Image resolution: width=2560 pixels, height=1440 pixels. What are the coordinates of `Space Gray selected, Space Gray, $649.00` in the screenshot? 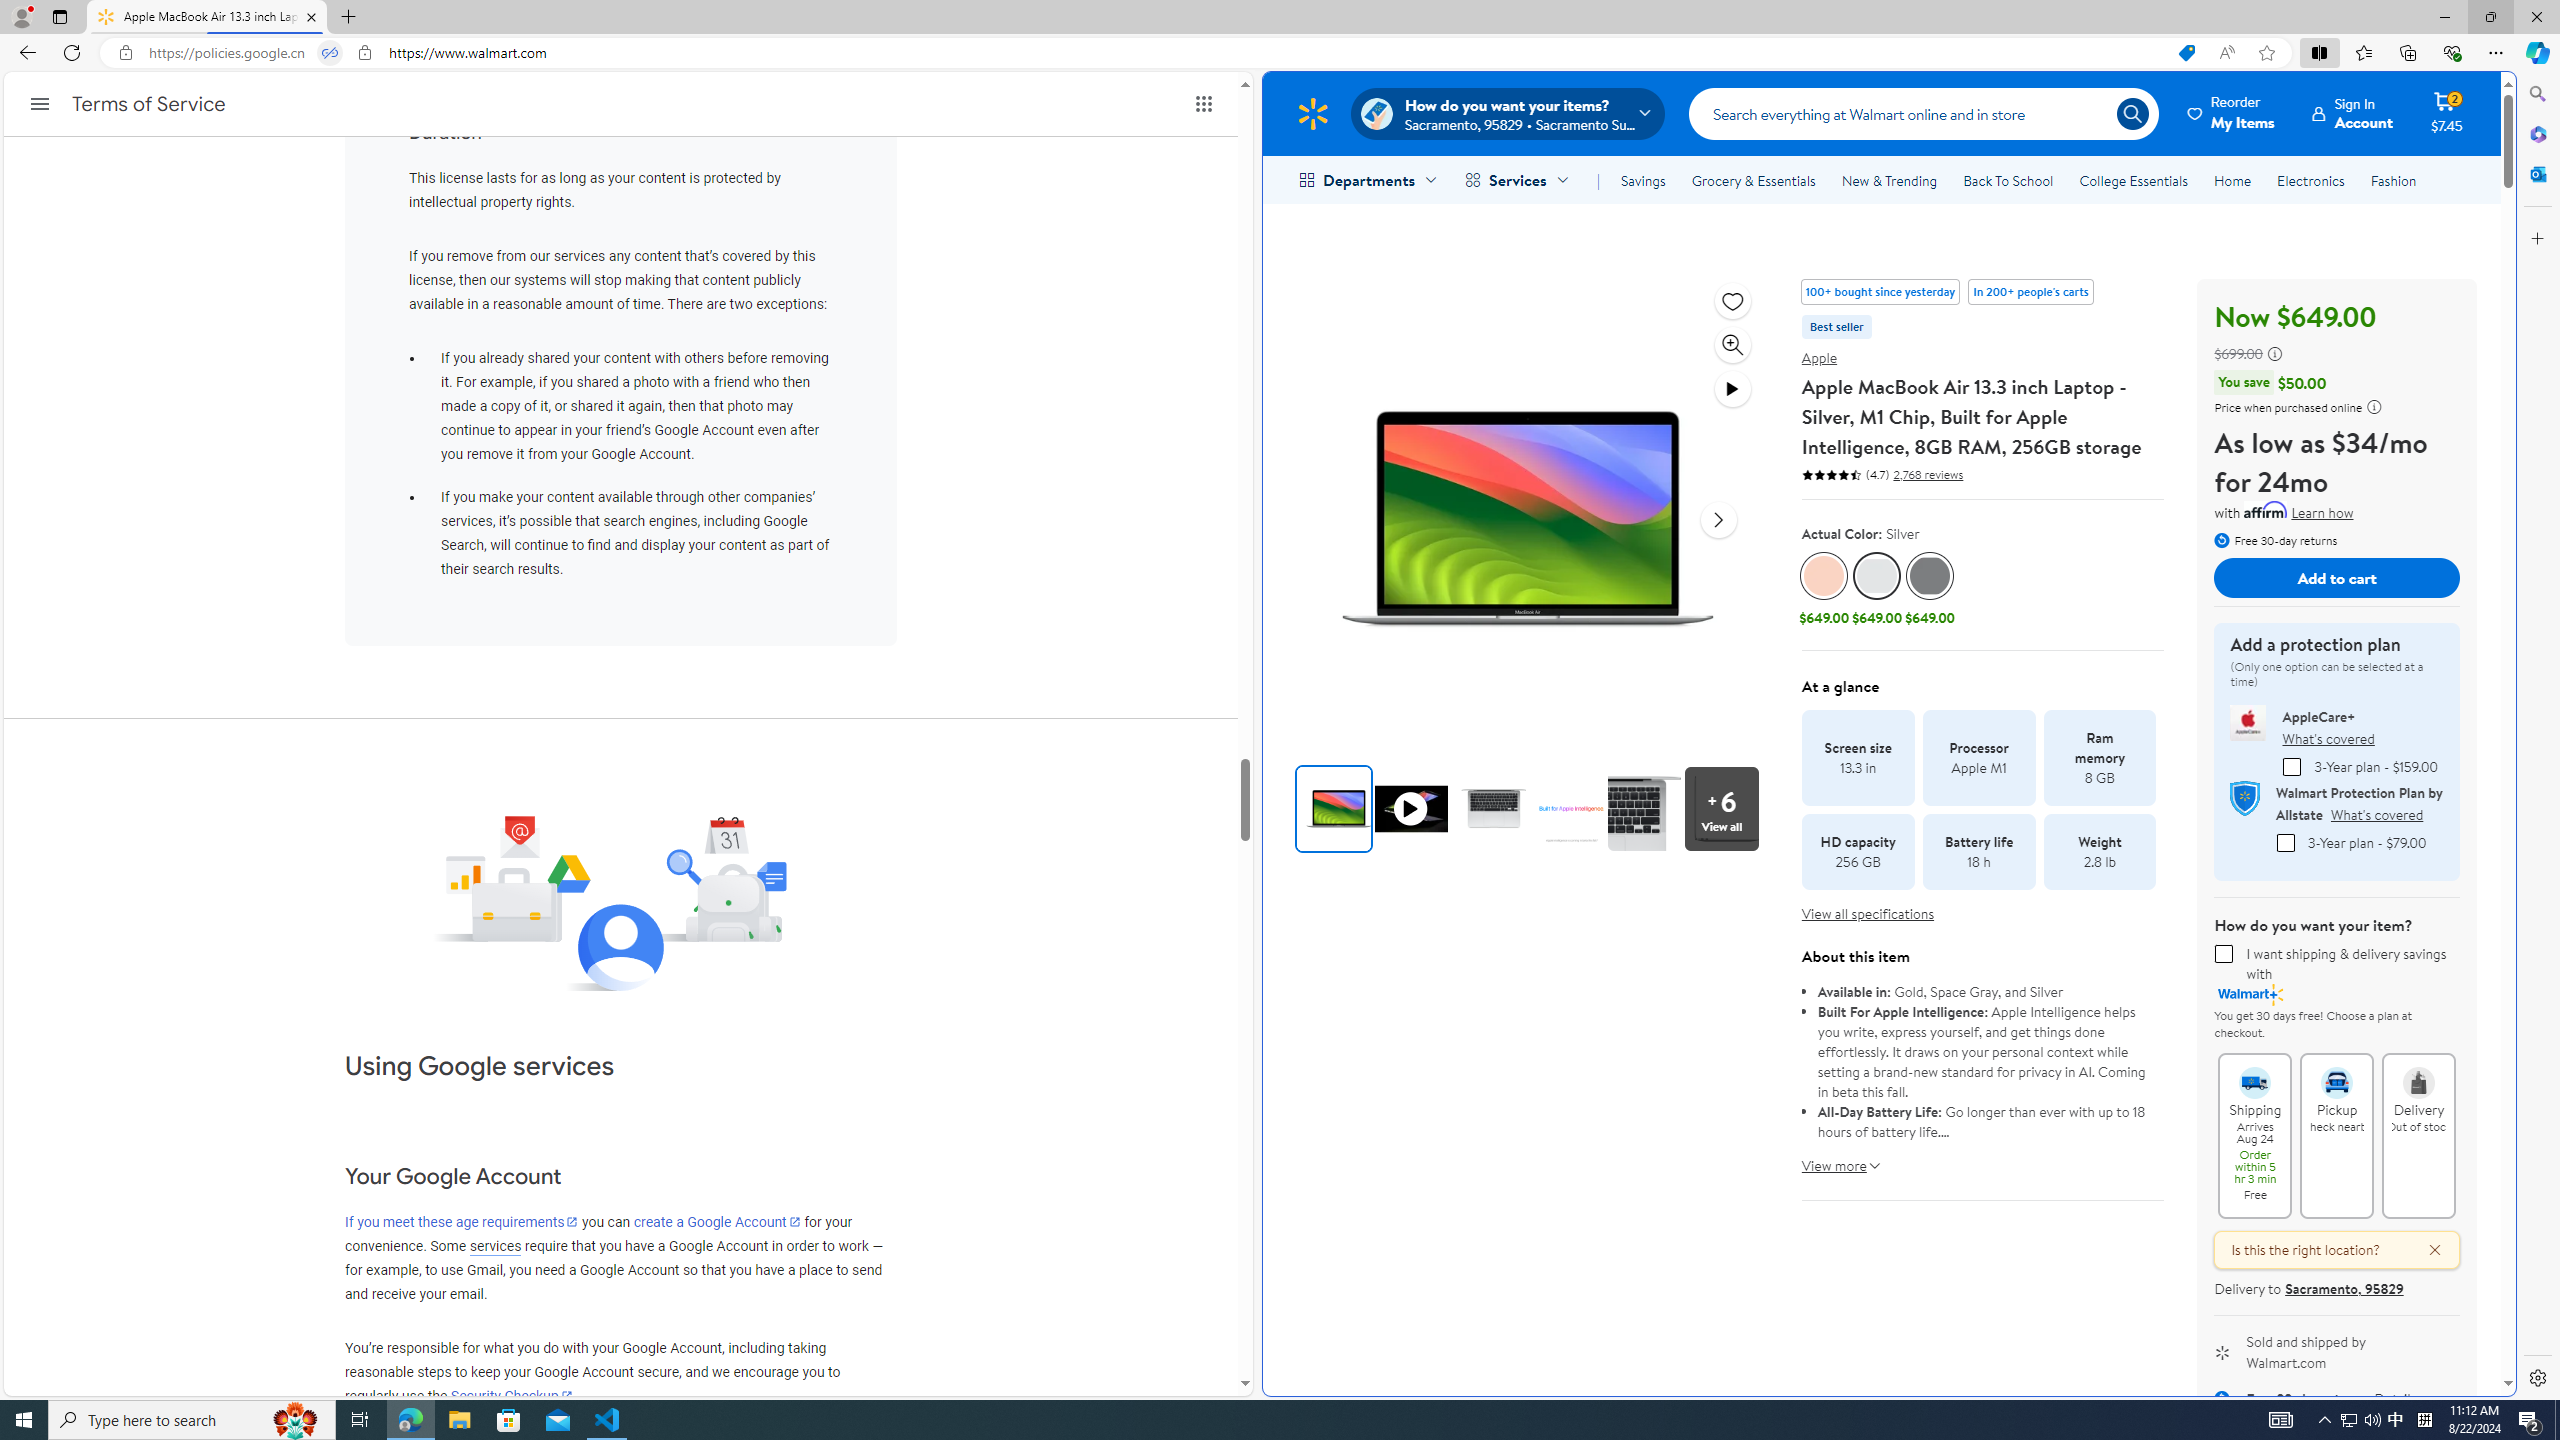 It's located at (1928, 590).